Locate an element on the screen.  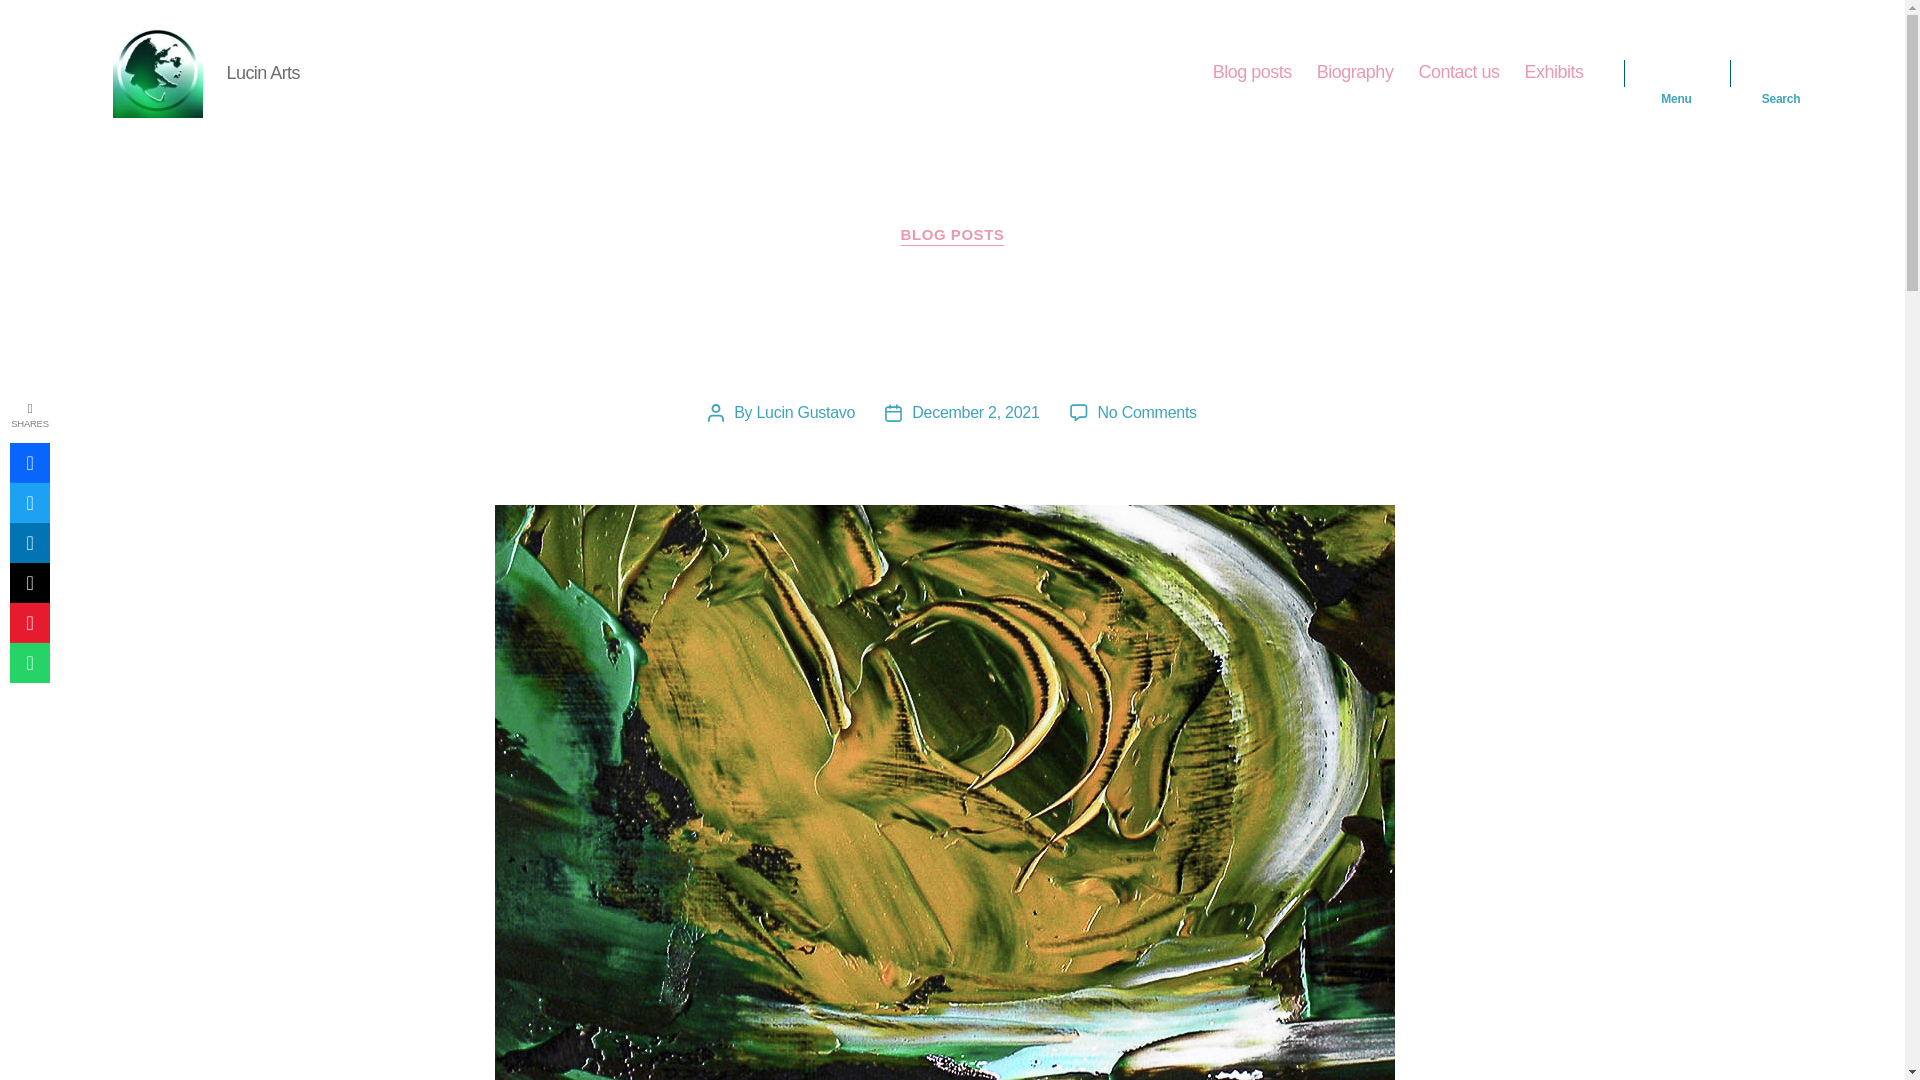
Tweet this ! is located at coordinates (29, 502).